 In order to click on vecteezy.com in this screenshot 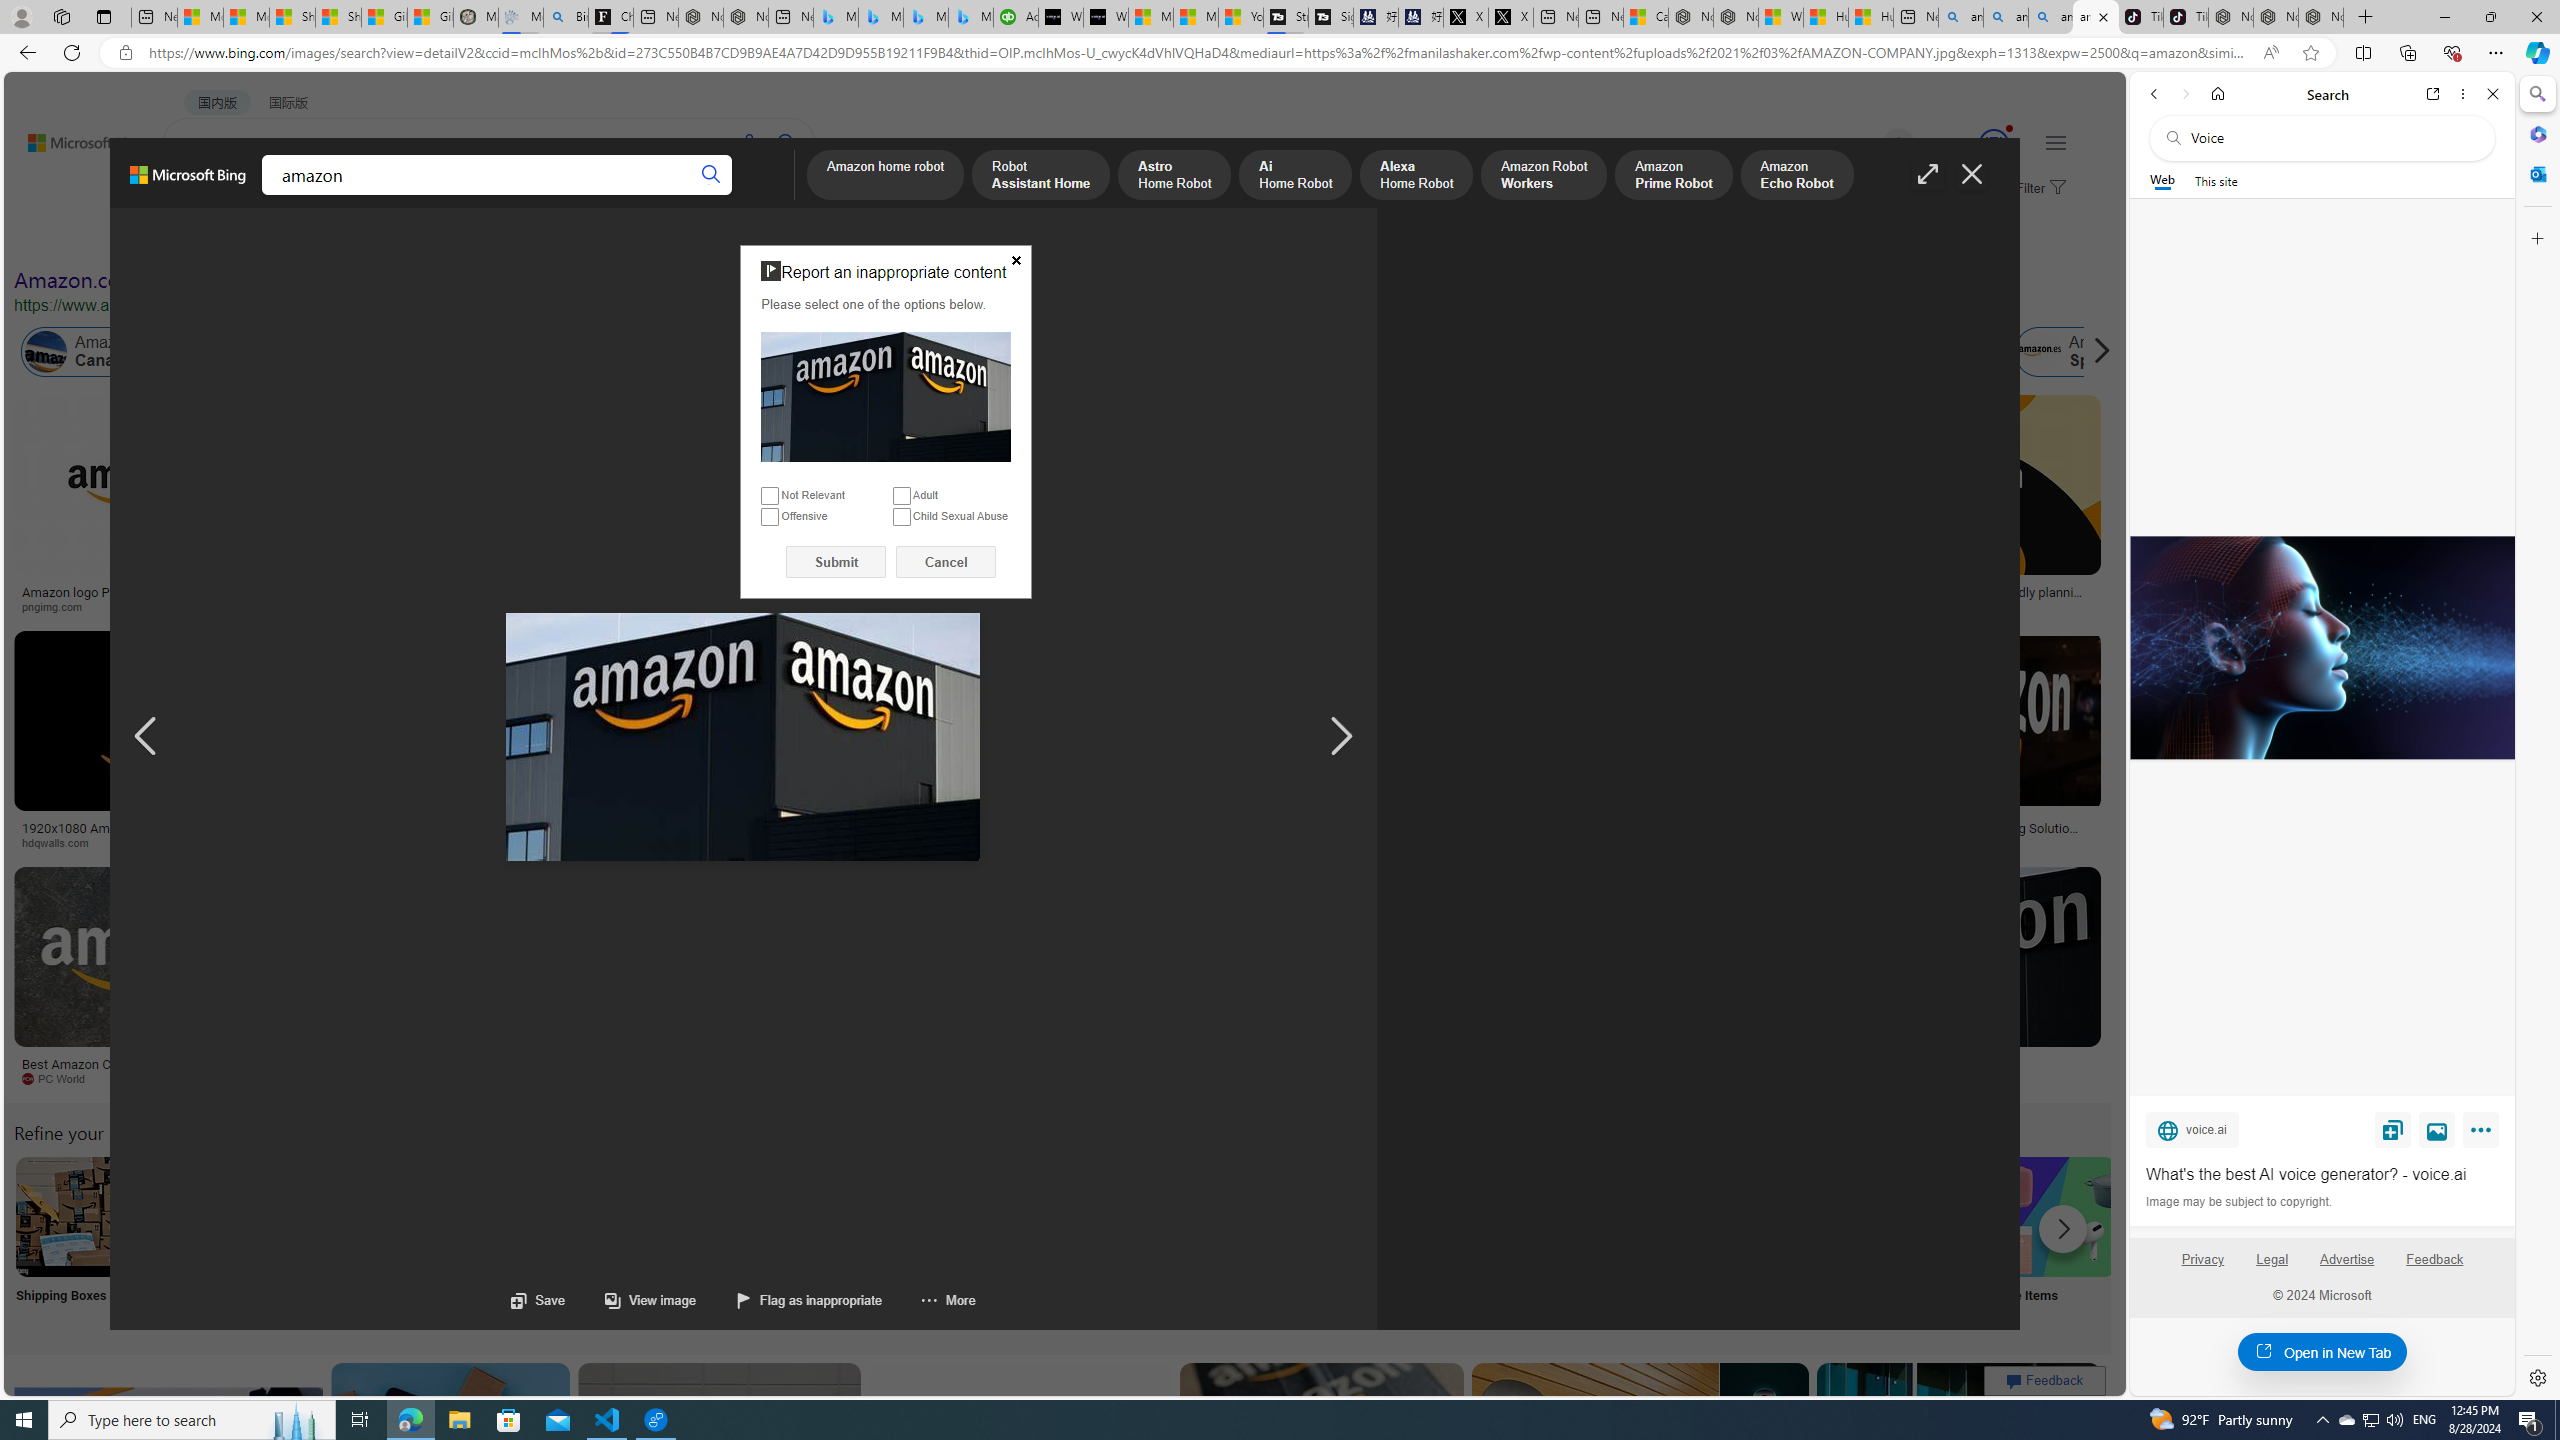, I will do `click(1650, 843)`.